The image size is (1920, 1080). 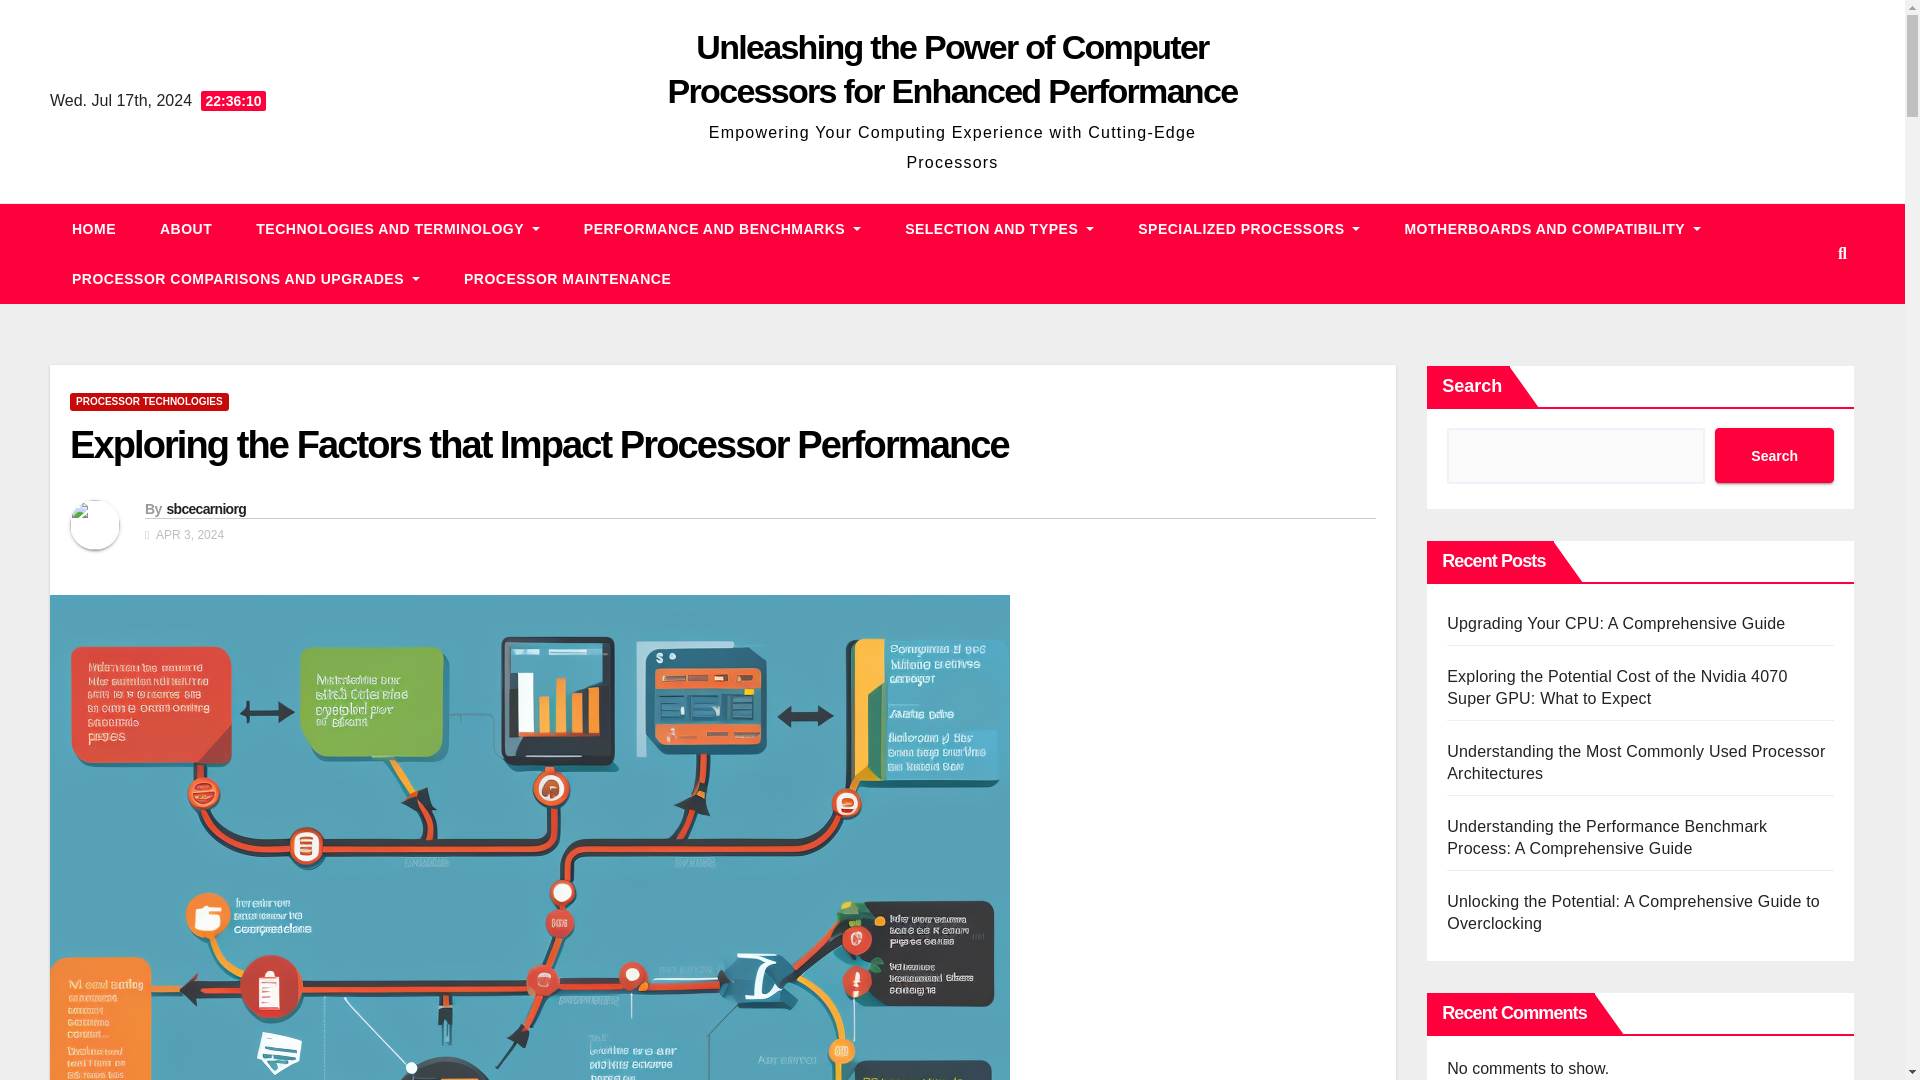 I want to click on Technologies and Terminology, so click(x=398, y=228).